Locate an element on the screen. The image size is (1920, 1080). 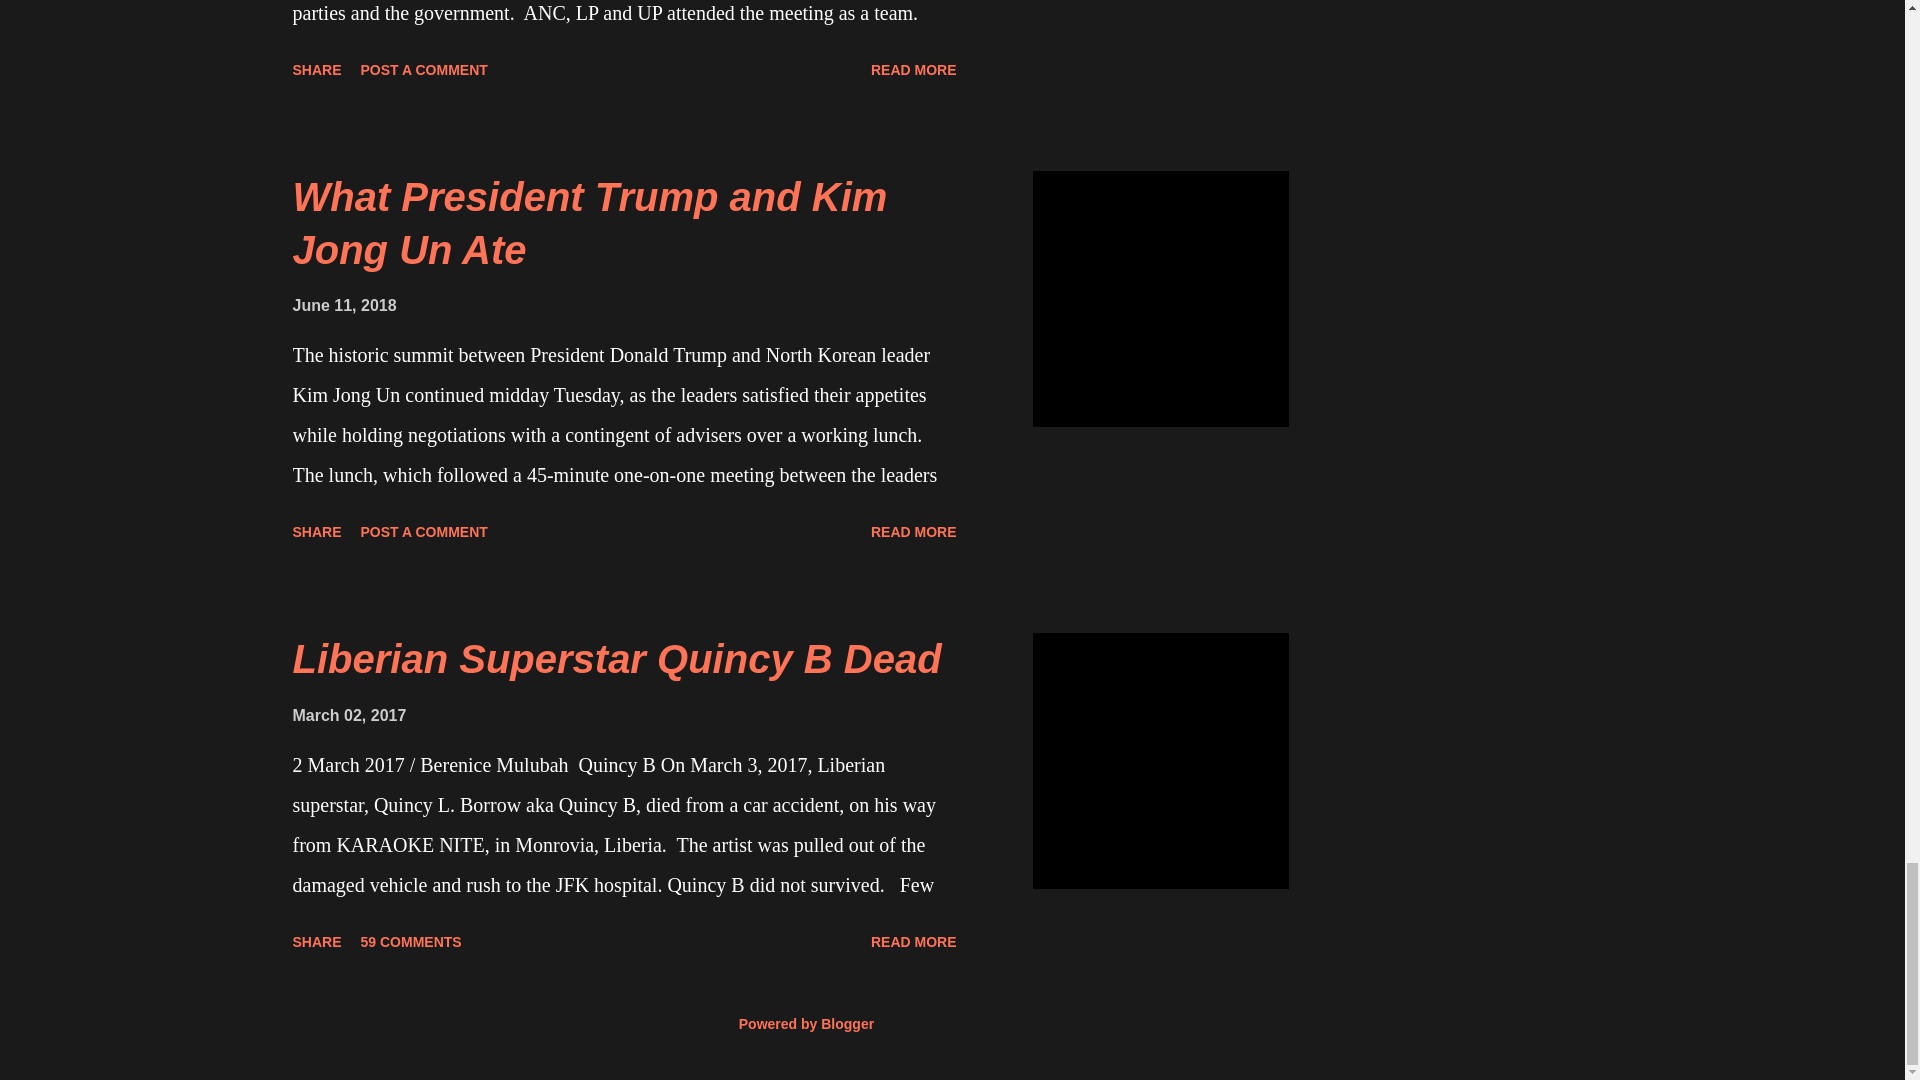
What President Trump and Kim Jong Un Ate is located at coordinates (589, 223).